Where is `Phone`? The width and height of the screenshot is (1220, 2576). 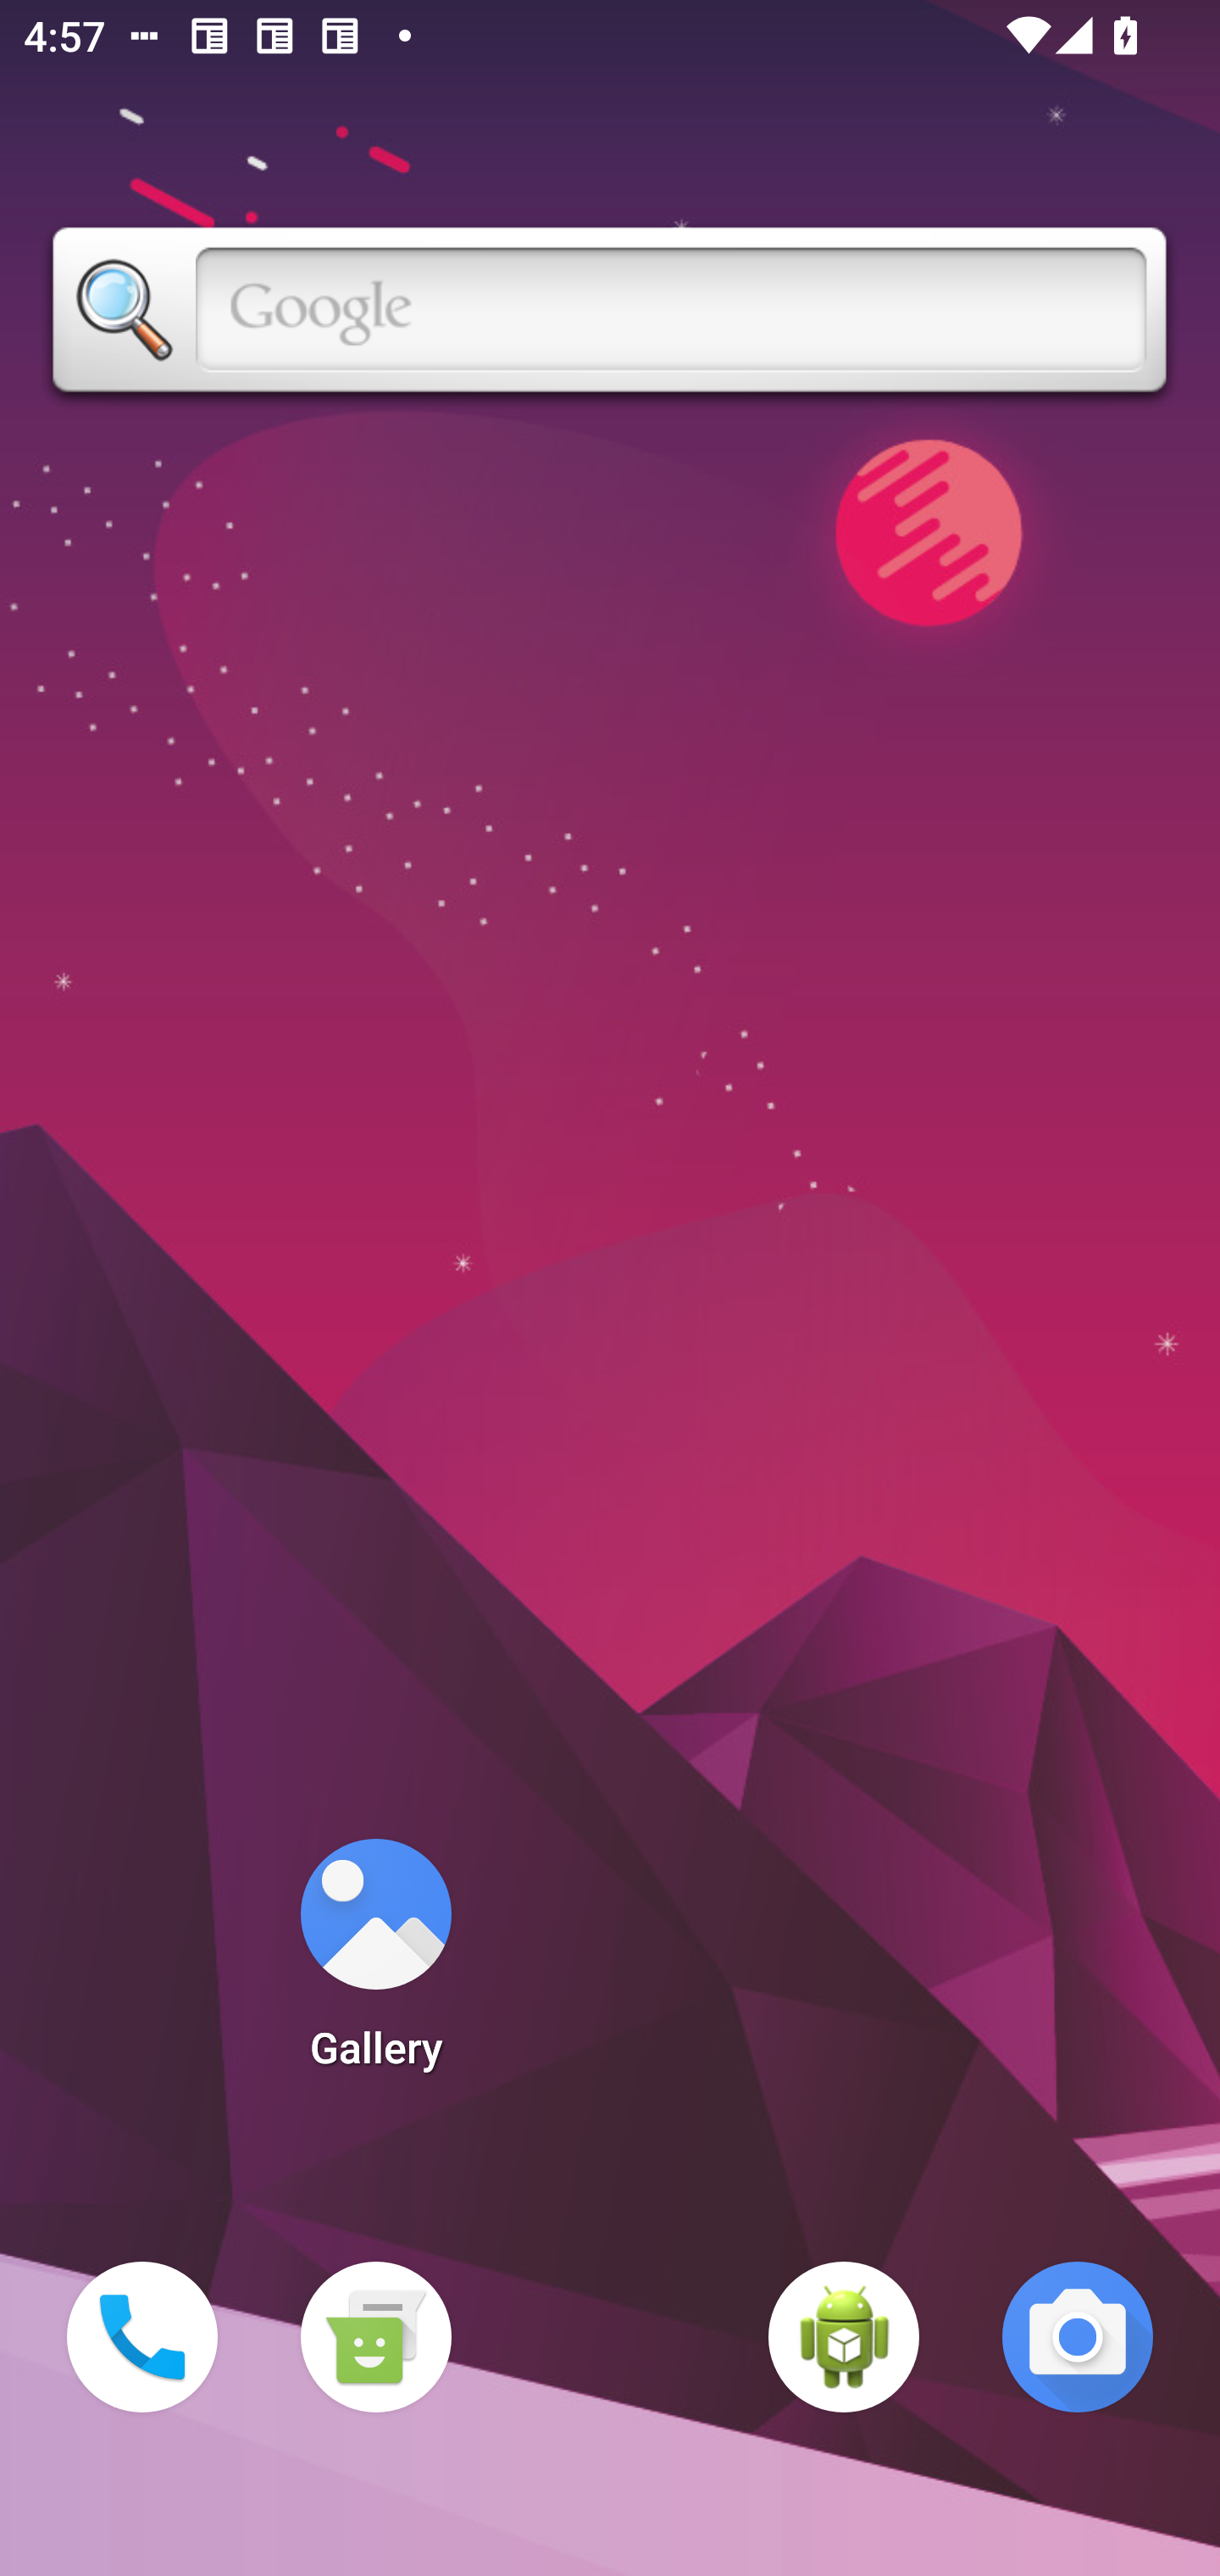
Phone is located at coordinates (142, 2337).